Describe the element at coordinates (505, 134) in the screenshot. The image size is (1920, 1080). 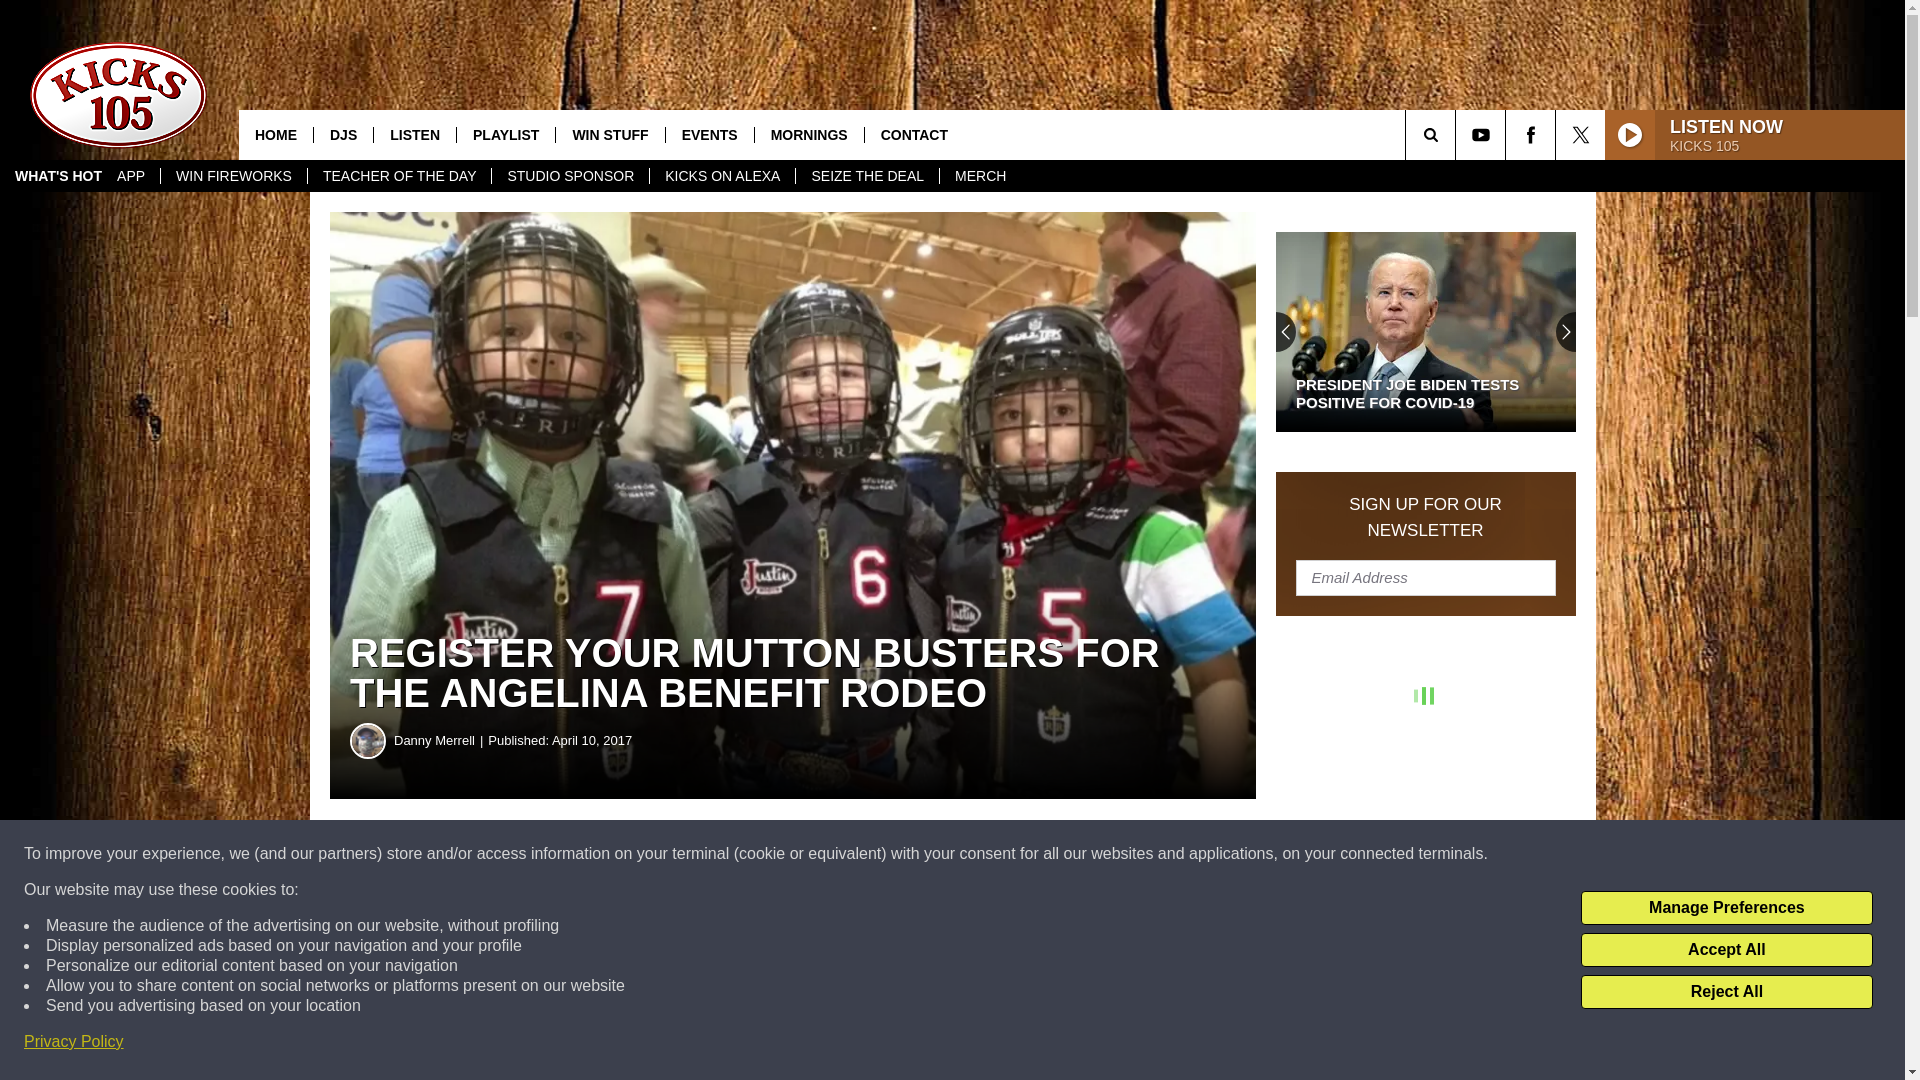
I see `PLAYLIST` at that location.